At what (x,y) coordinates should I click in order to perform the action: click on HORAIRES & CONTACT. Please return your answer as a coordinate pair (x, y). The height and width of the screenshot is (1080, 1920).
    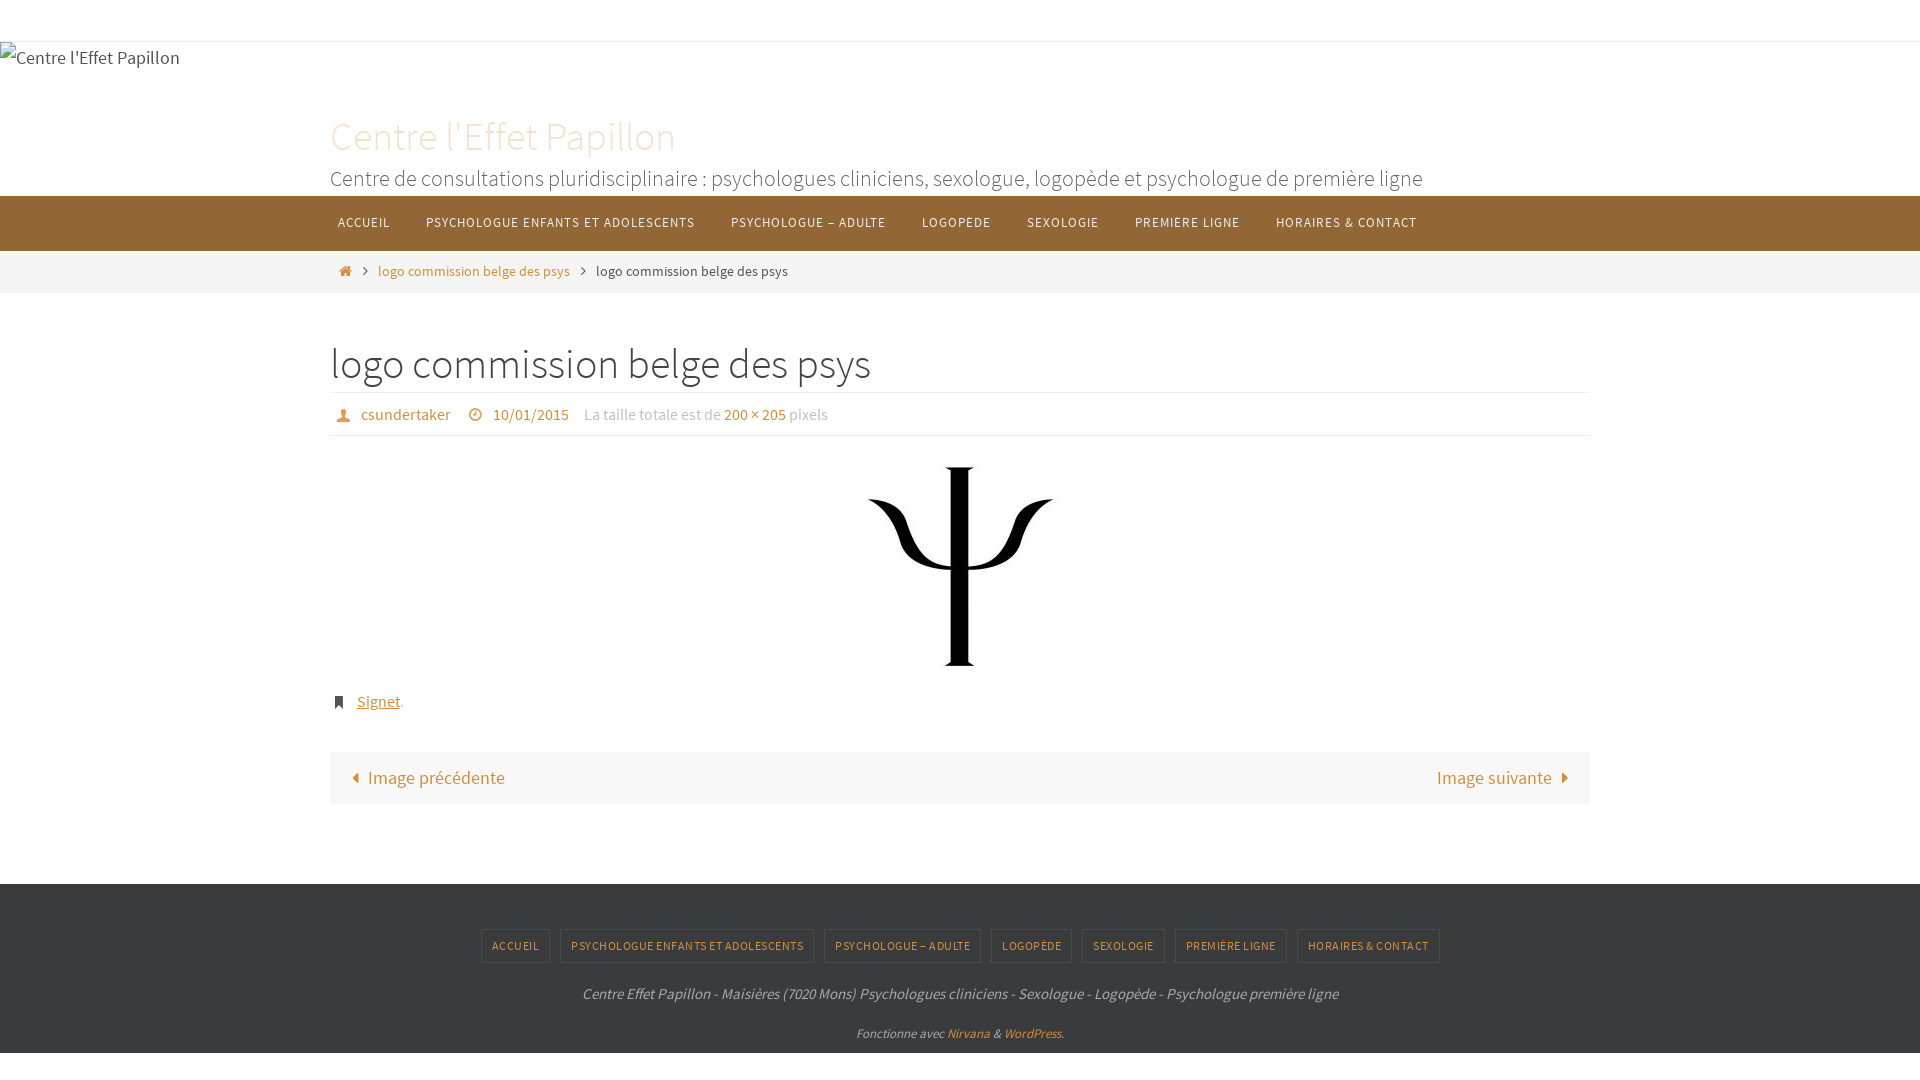
    Looking at the image, I should click on (1368, 946).